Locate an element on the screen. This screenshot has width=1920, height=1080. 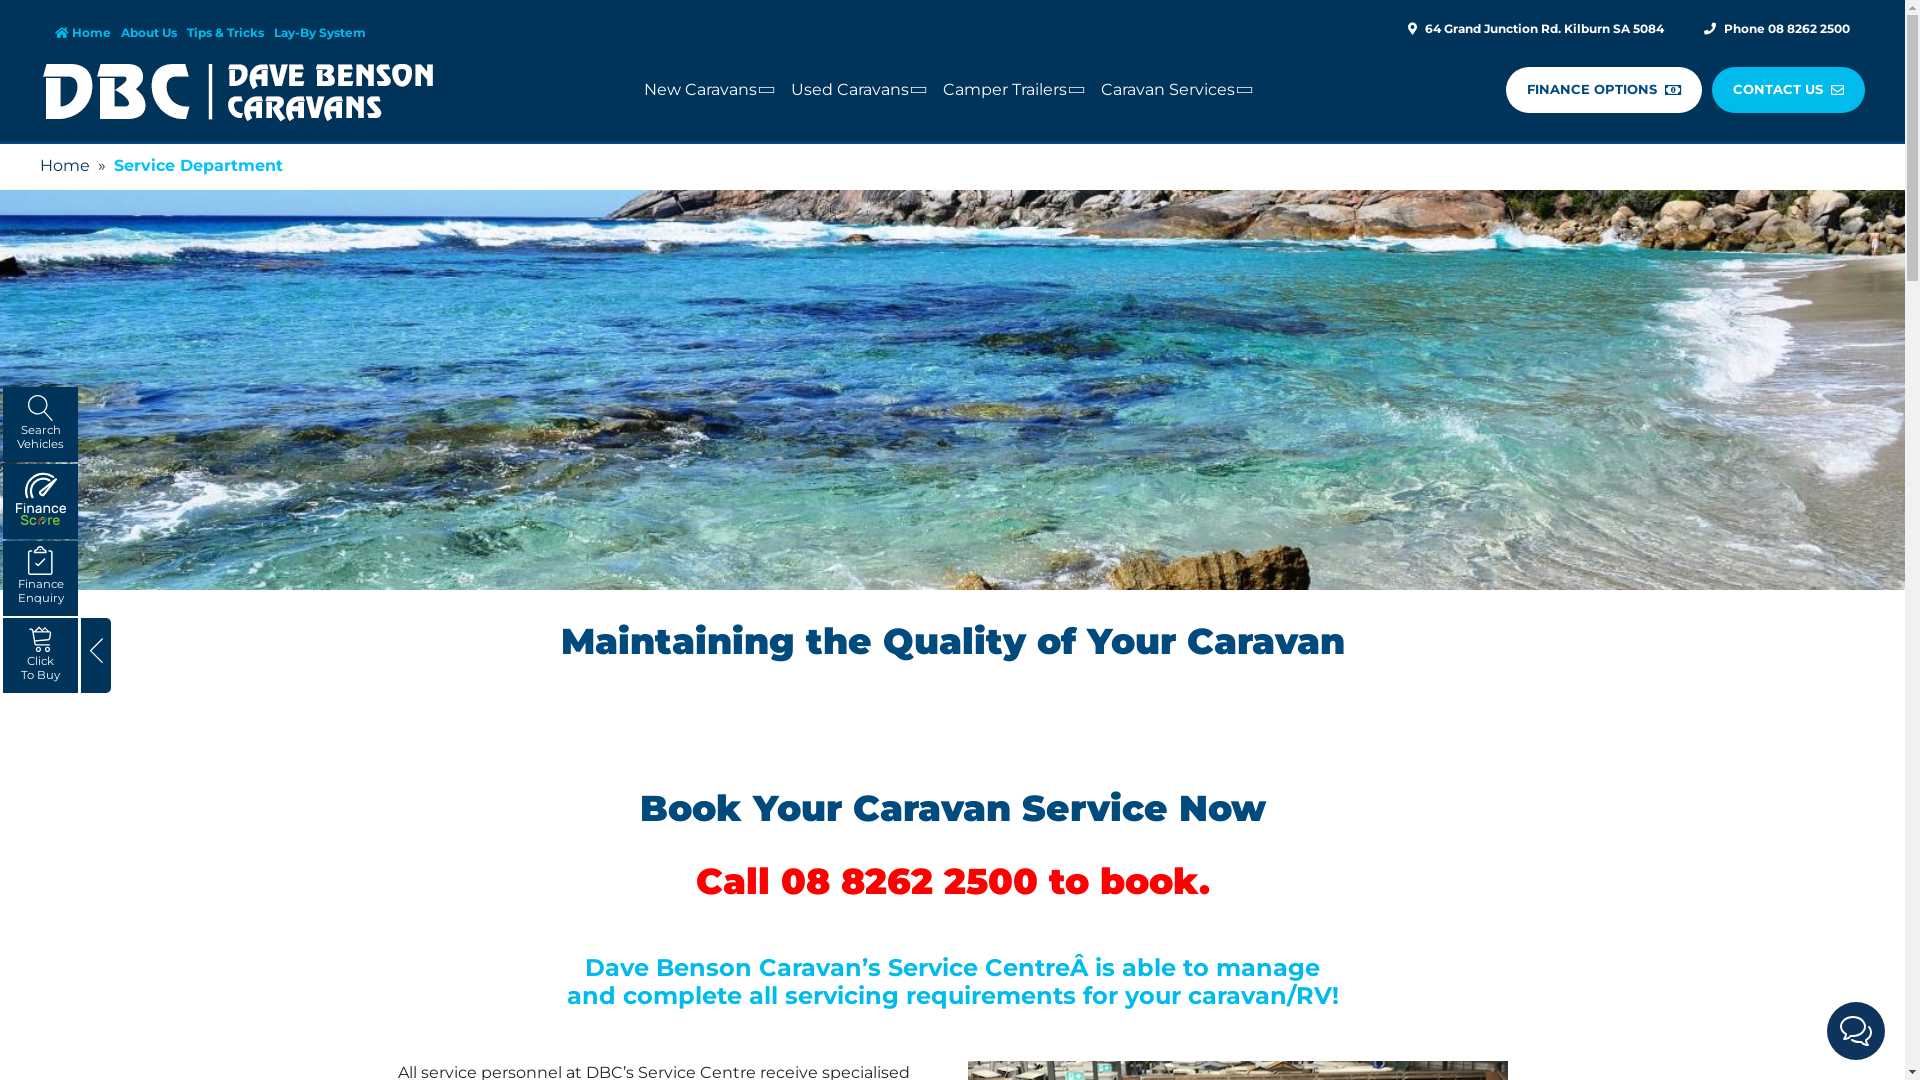
Lay-By System is located at coordinates (325, 32).